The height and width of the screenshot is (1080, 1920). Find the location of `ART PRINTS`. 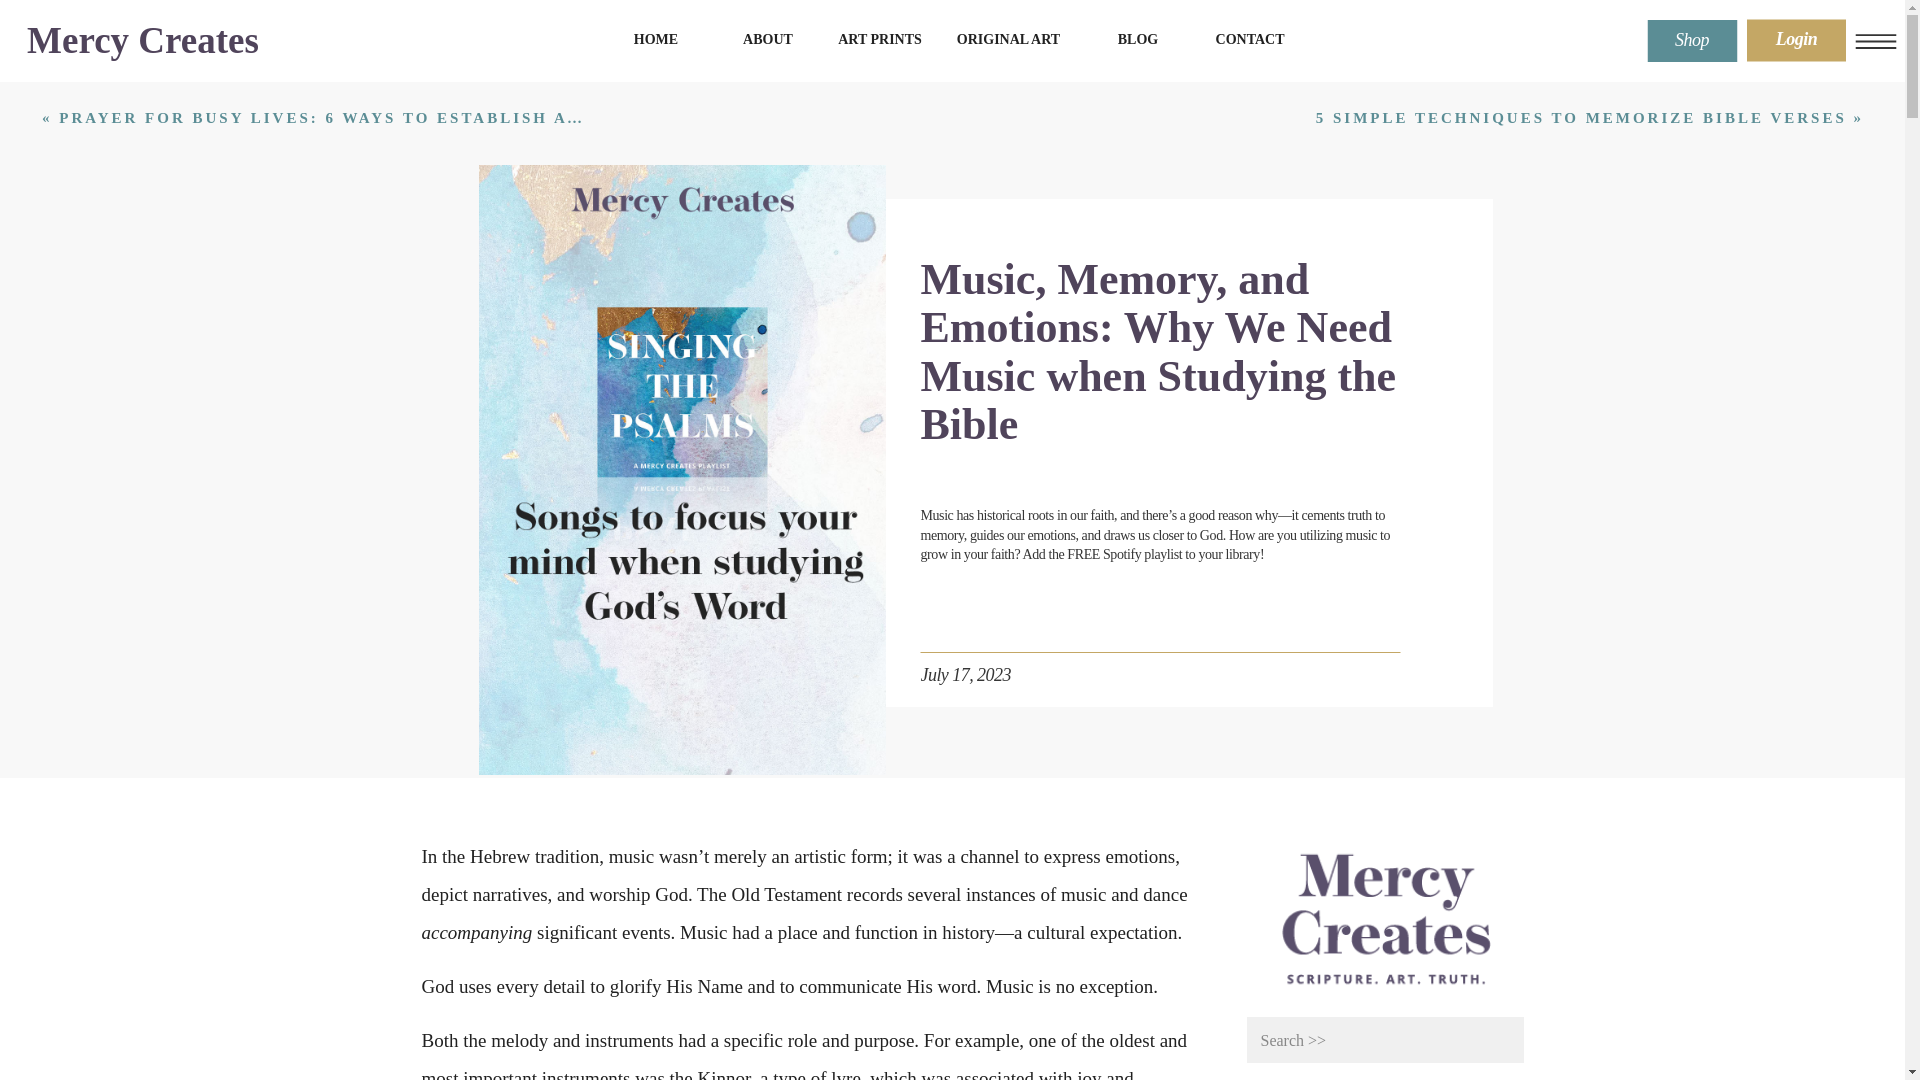

ART PRINTS is located at coordinates (880, 39).